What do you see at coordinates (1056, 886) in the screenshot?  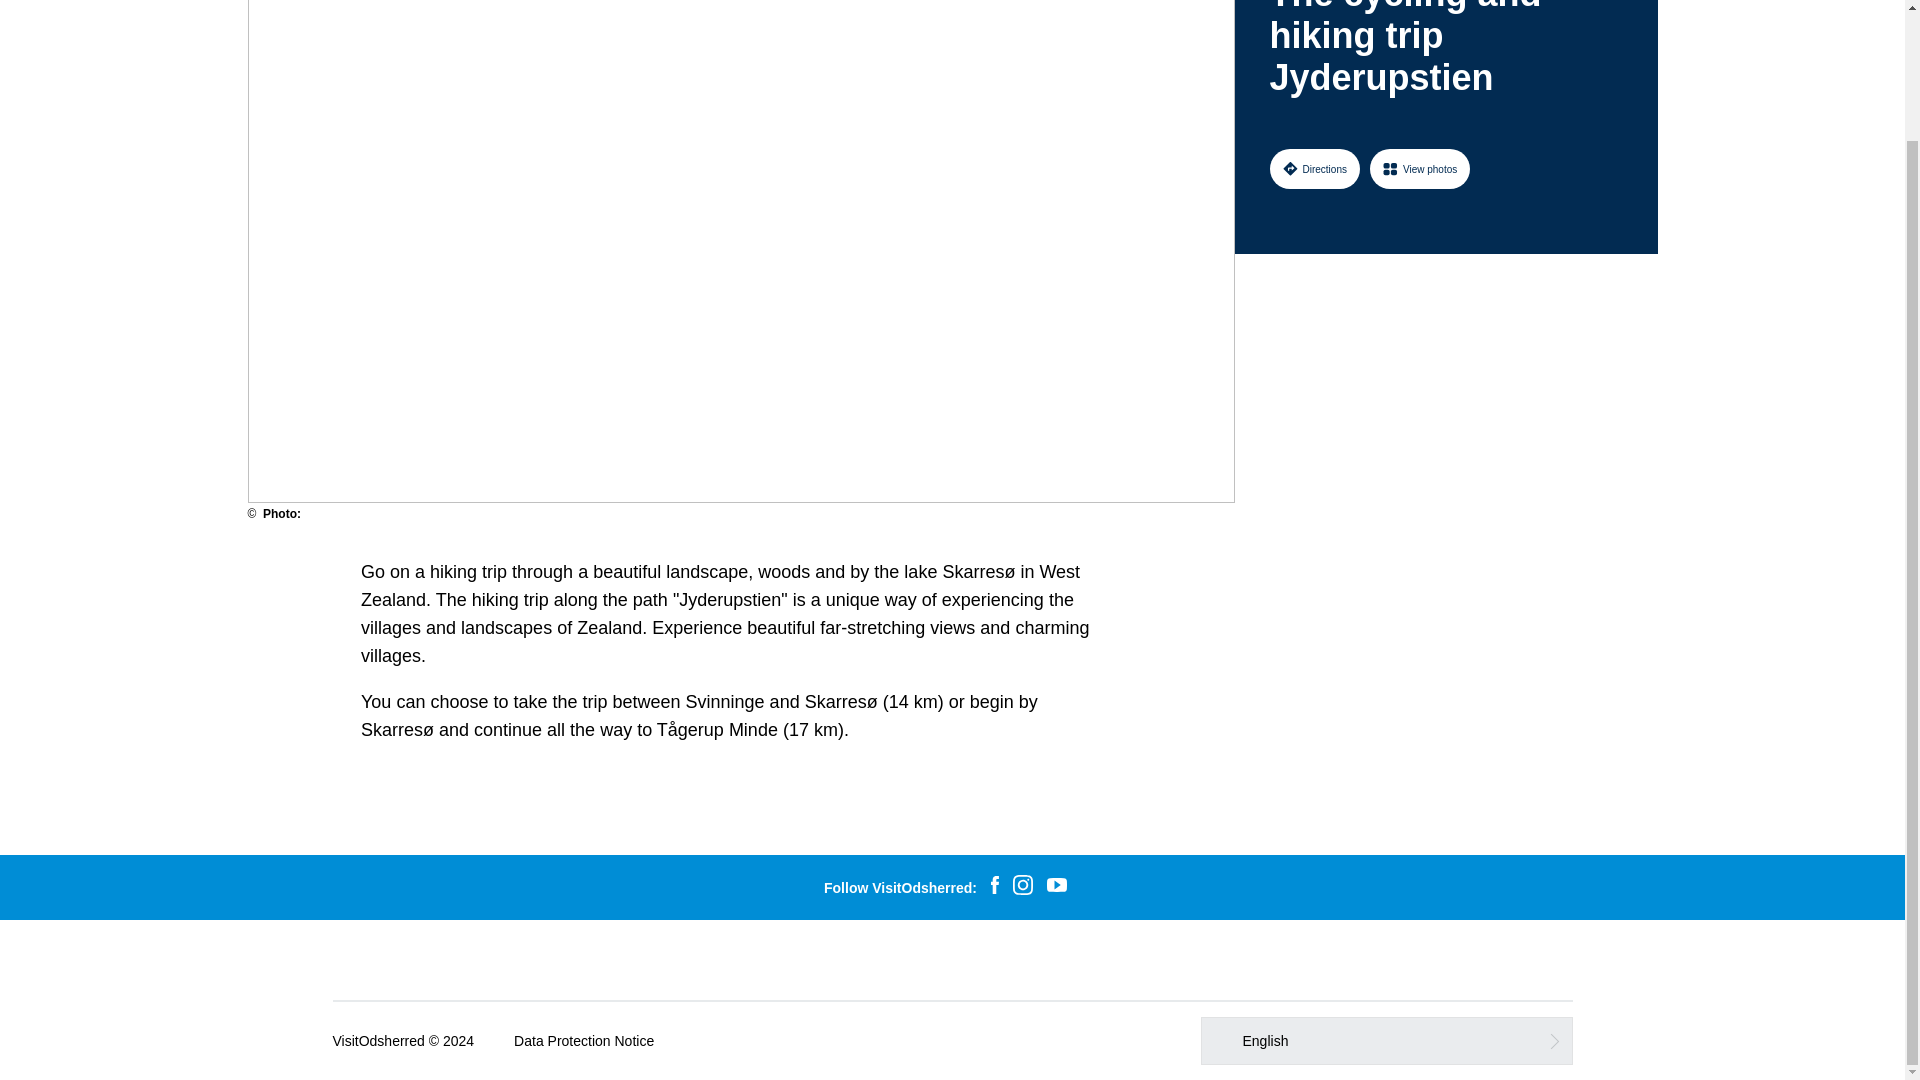 I see `youtube` at bounding box center [1056, 886].